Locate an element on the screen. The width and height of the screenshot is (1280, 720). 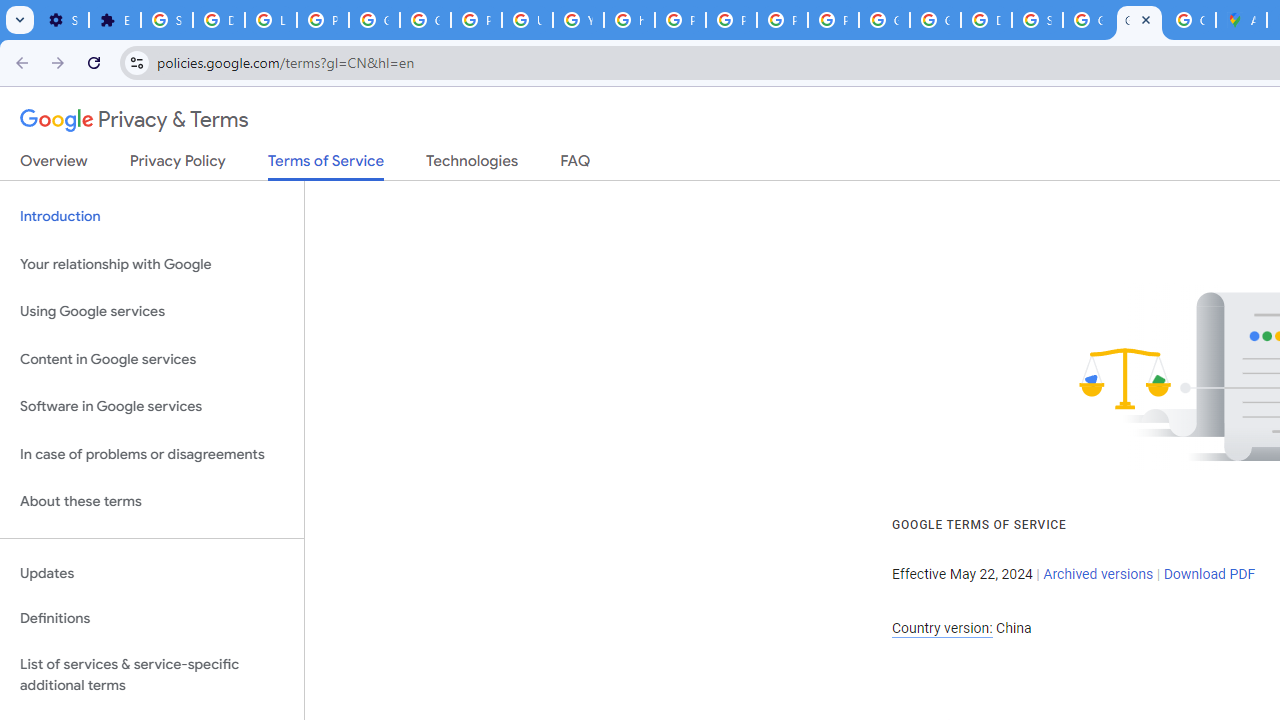
Create your Google Account is located at coordinates (1190, 20).